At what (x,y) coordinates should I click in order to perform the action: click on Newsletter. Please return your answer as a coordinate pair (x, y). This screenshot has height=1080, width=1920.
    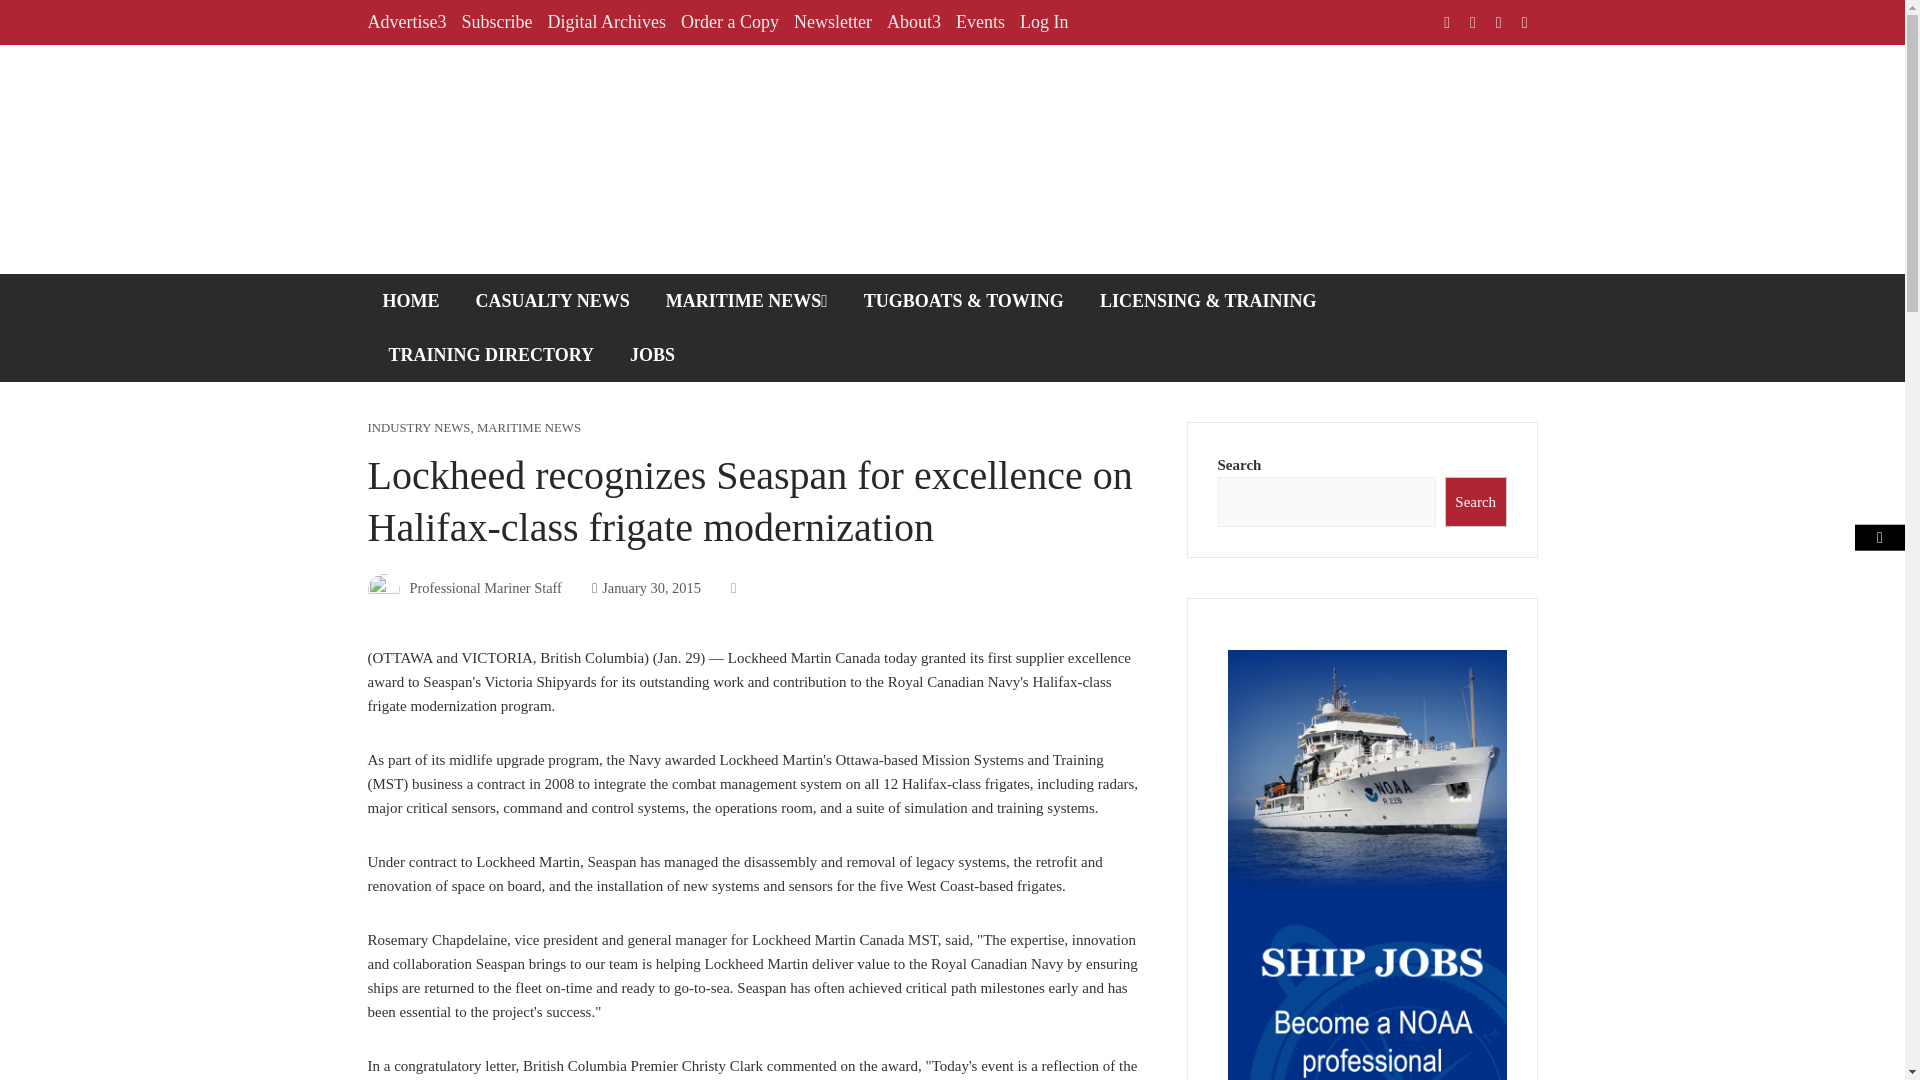
    Looking at the image, I should click on (832, 22).